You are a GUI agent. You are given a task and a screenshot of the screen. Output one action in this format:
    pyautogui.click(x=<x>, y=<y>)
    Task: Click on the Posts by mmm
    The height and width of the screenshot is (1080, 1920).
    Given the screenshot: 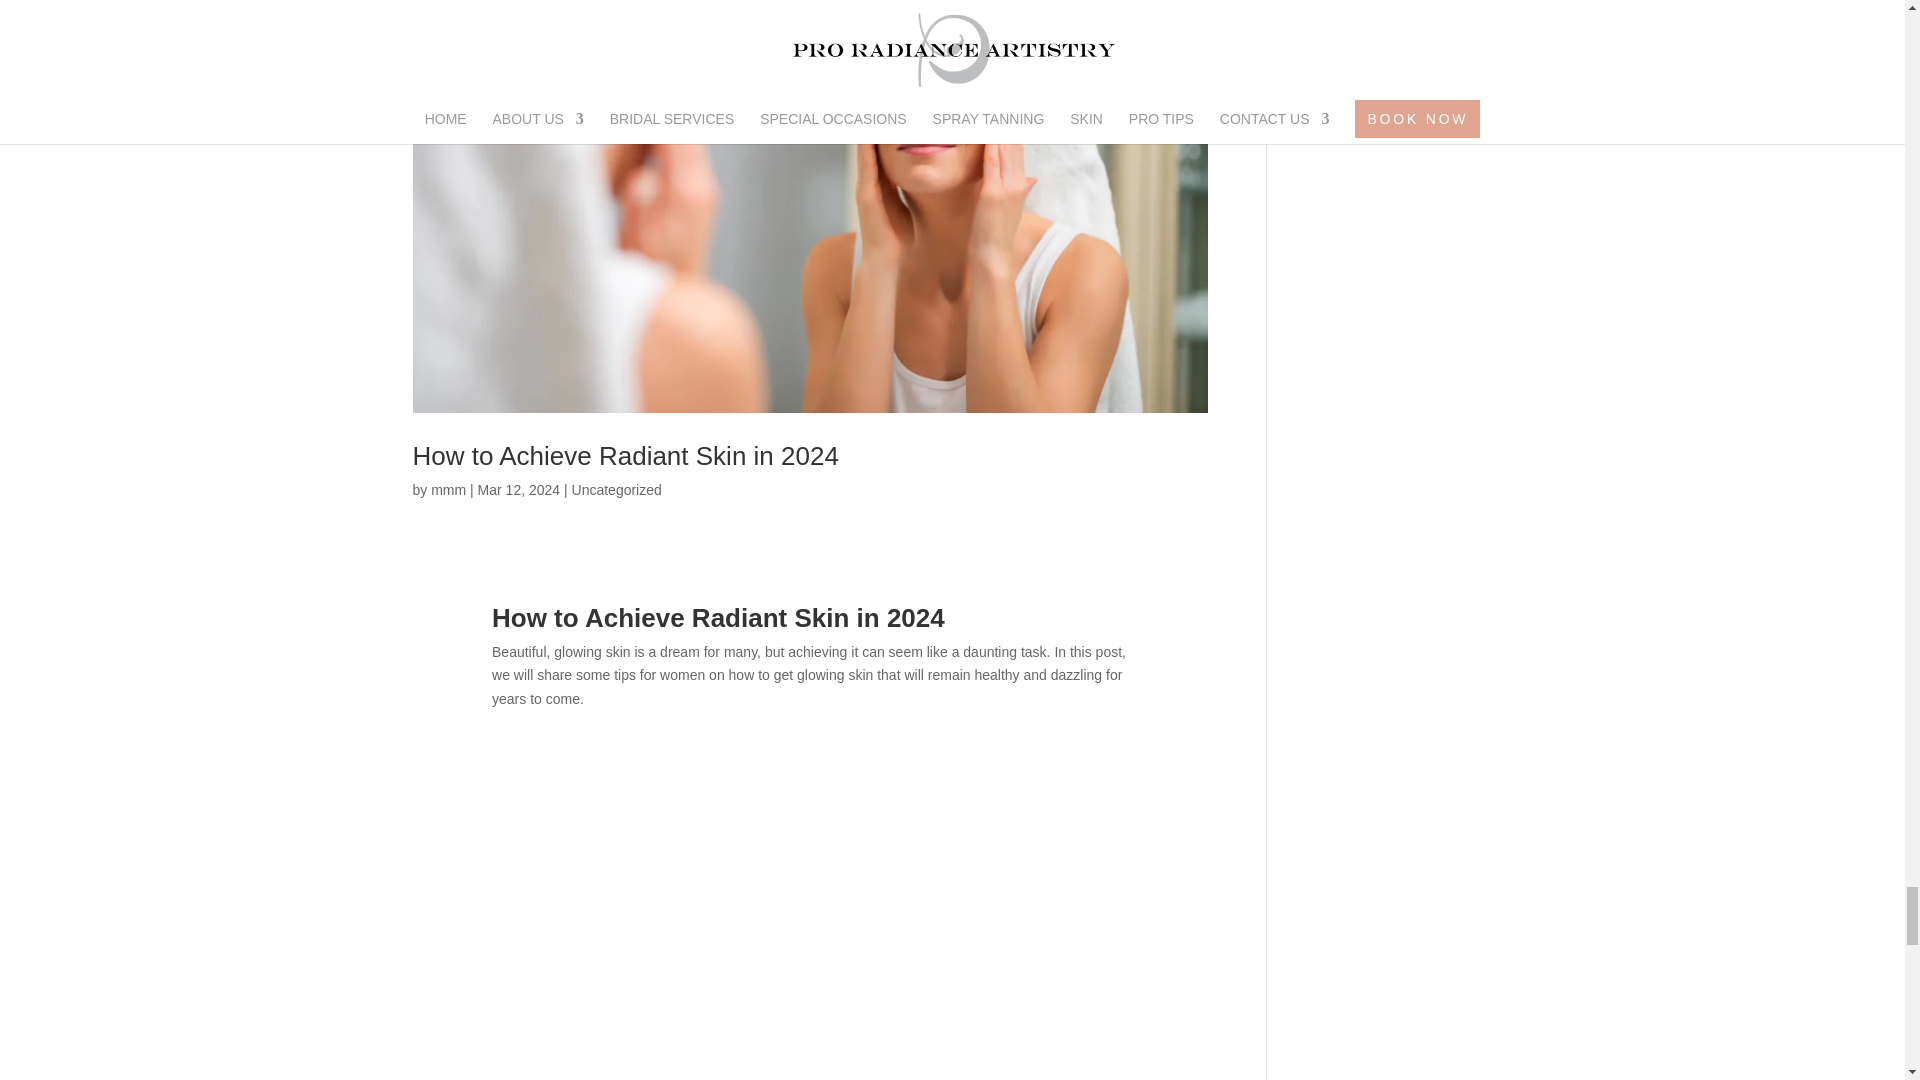 What is the action you would take?
    pyautogui.click(x=448, y=489)
    